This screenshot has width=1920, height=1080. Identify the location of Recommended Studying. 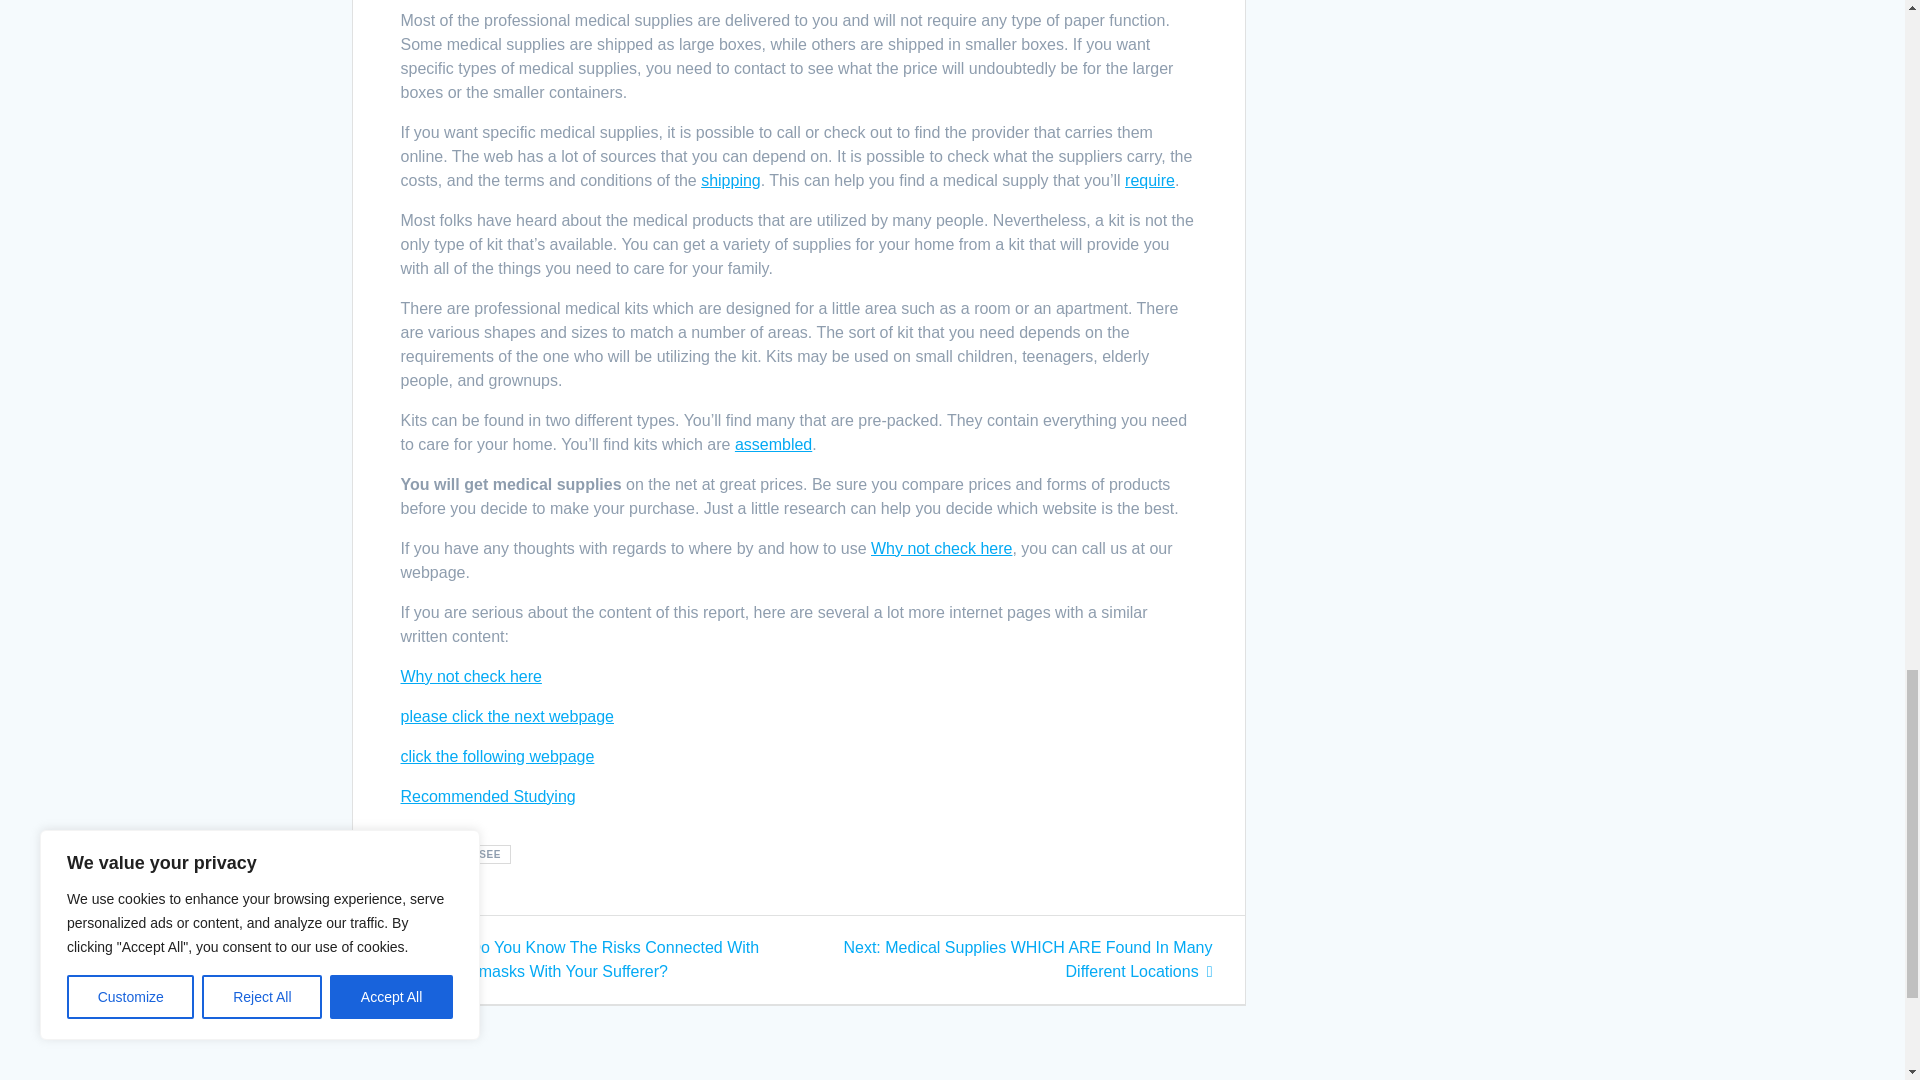
(486, 748).